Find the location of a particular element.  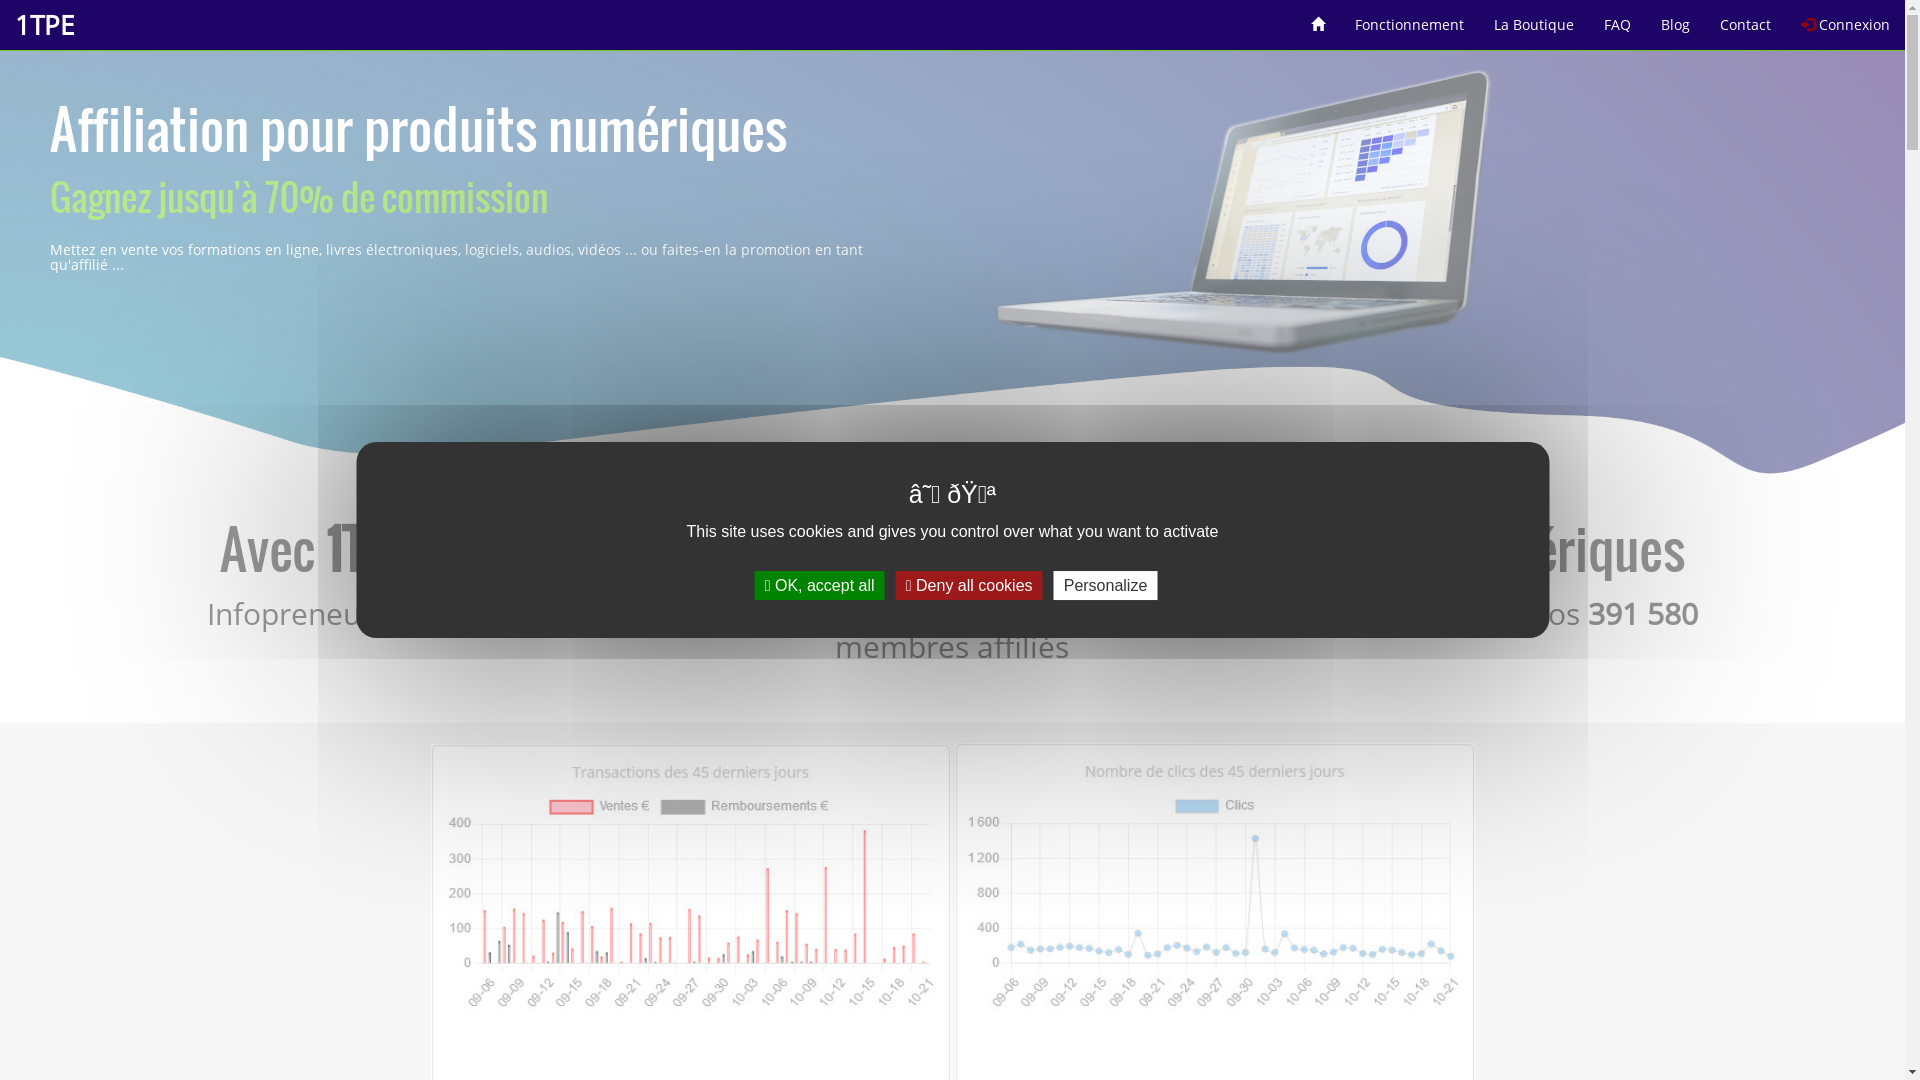

Fonctionnement is located at coordinates (1410, 18).